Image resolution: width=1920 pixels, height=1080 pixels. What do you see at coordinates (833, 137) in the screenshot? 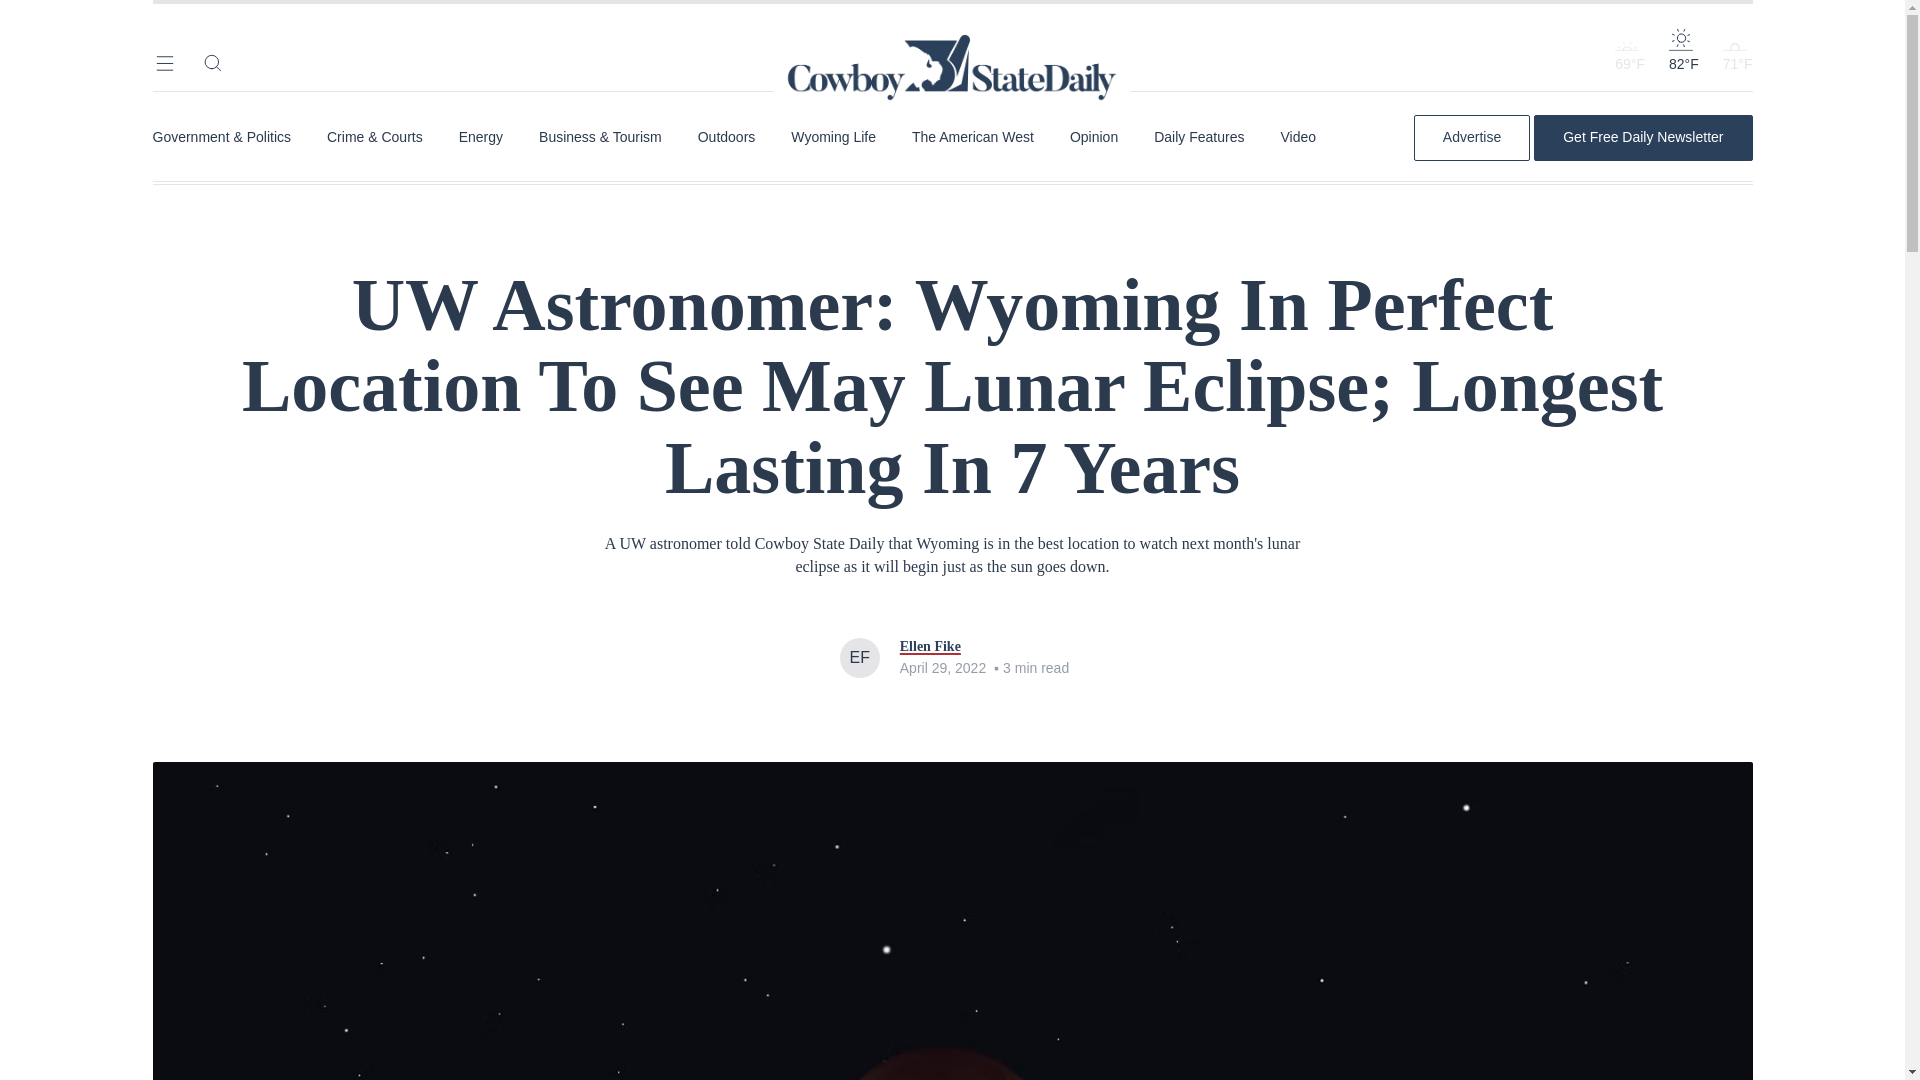
I see `Wyoming Life` at bounding box center [833, 137].